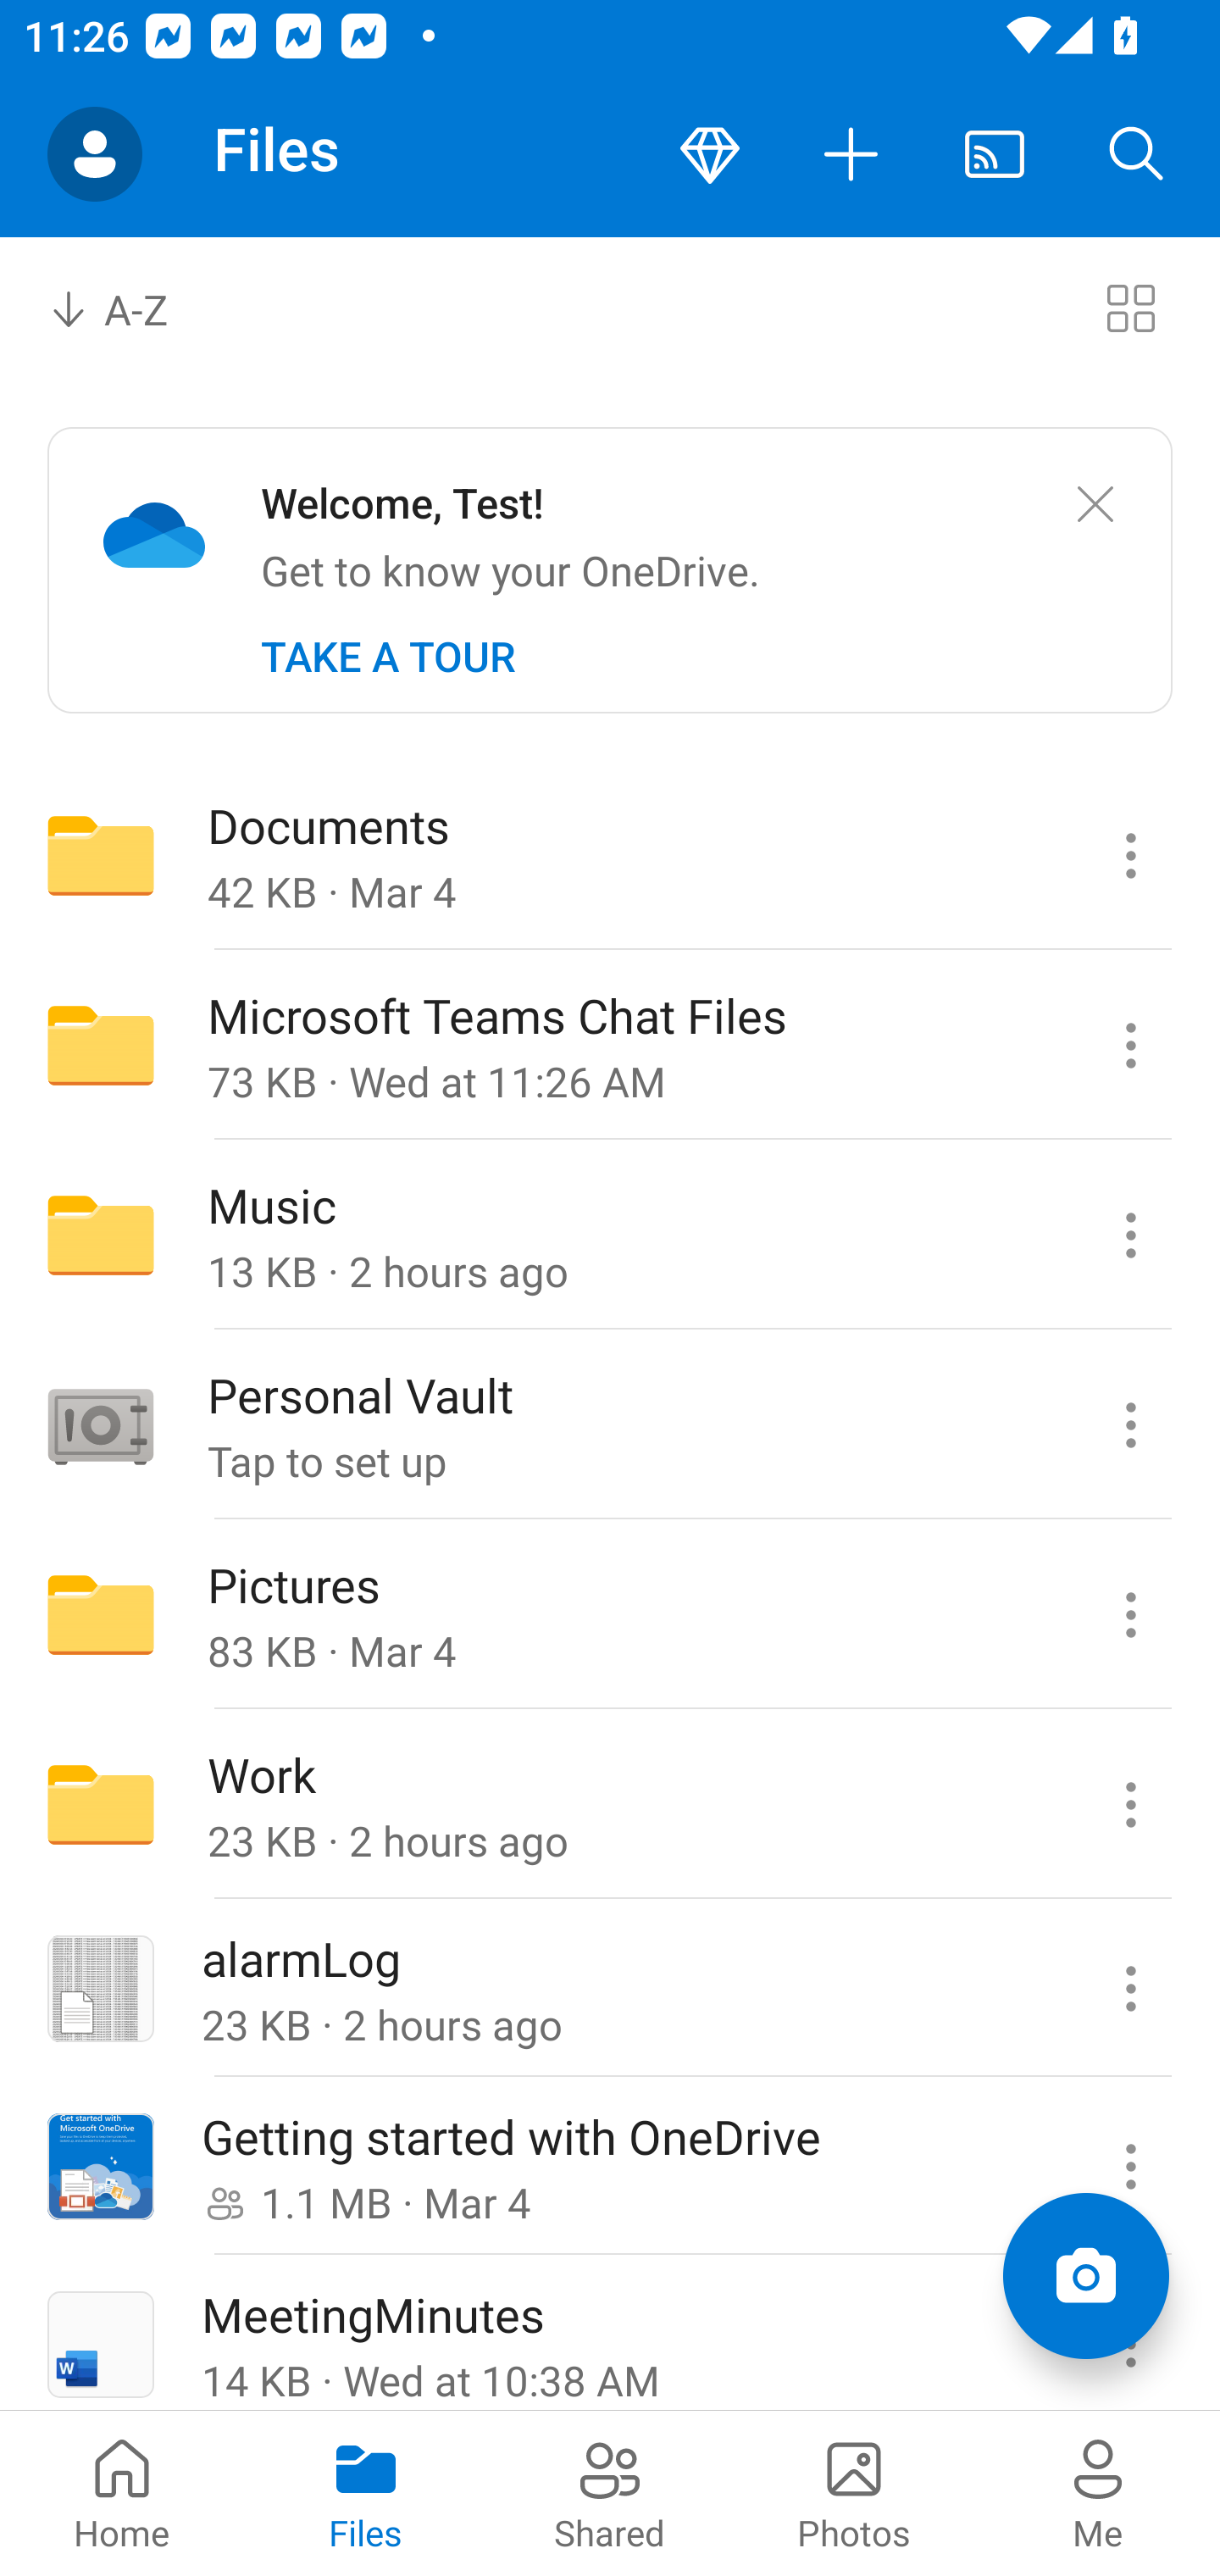  What do you see at coordinates (995, 154) in the screenshot?
I see `Cast. Disconnected` at bounding box center [995, 154].